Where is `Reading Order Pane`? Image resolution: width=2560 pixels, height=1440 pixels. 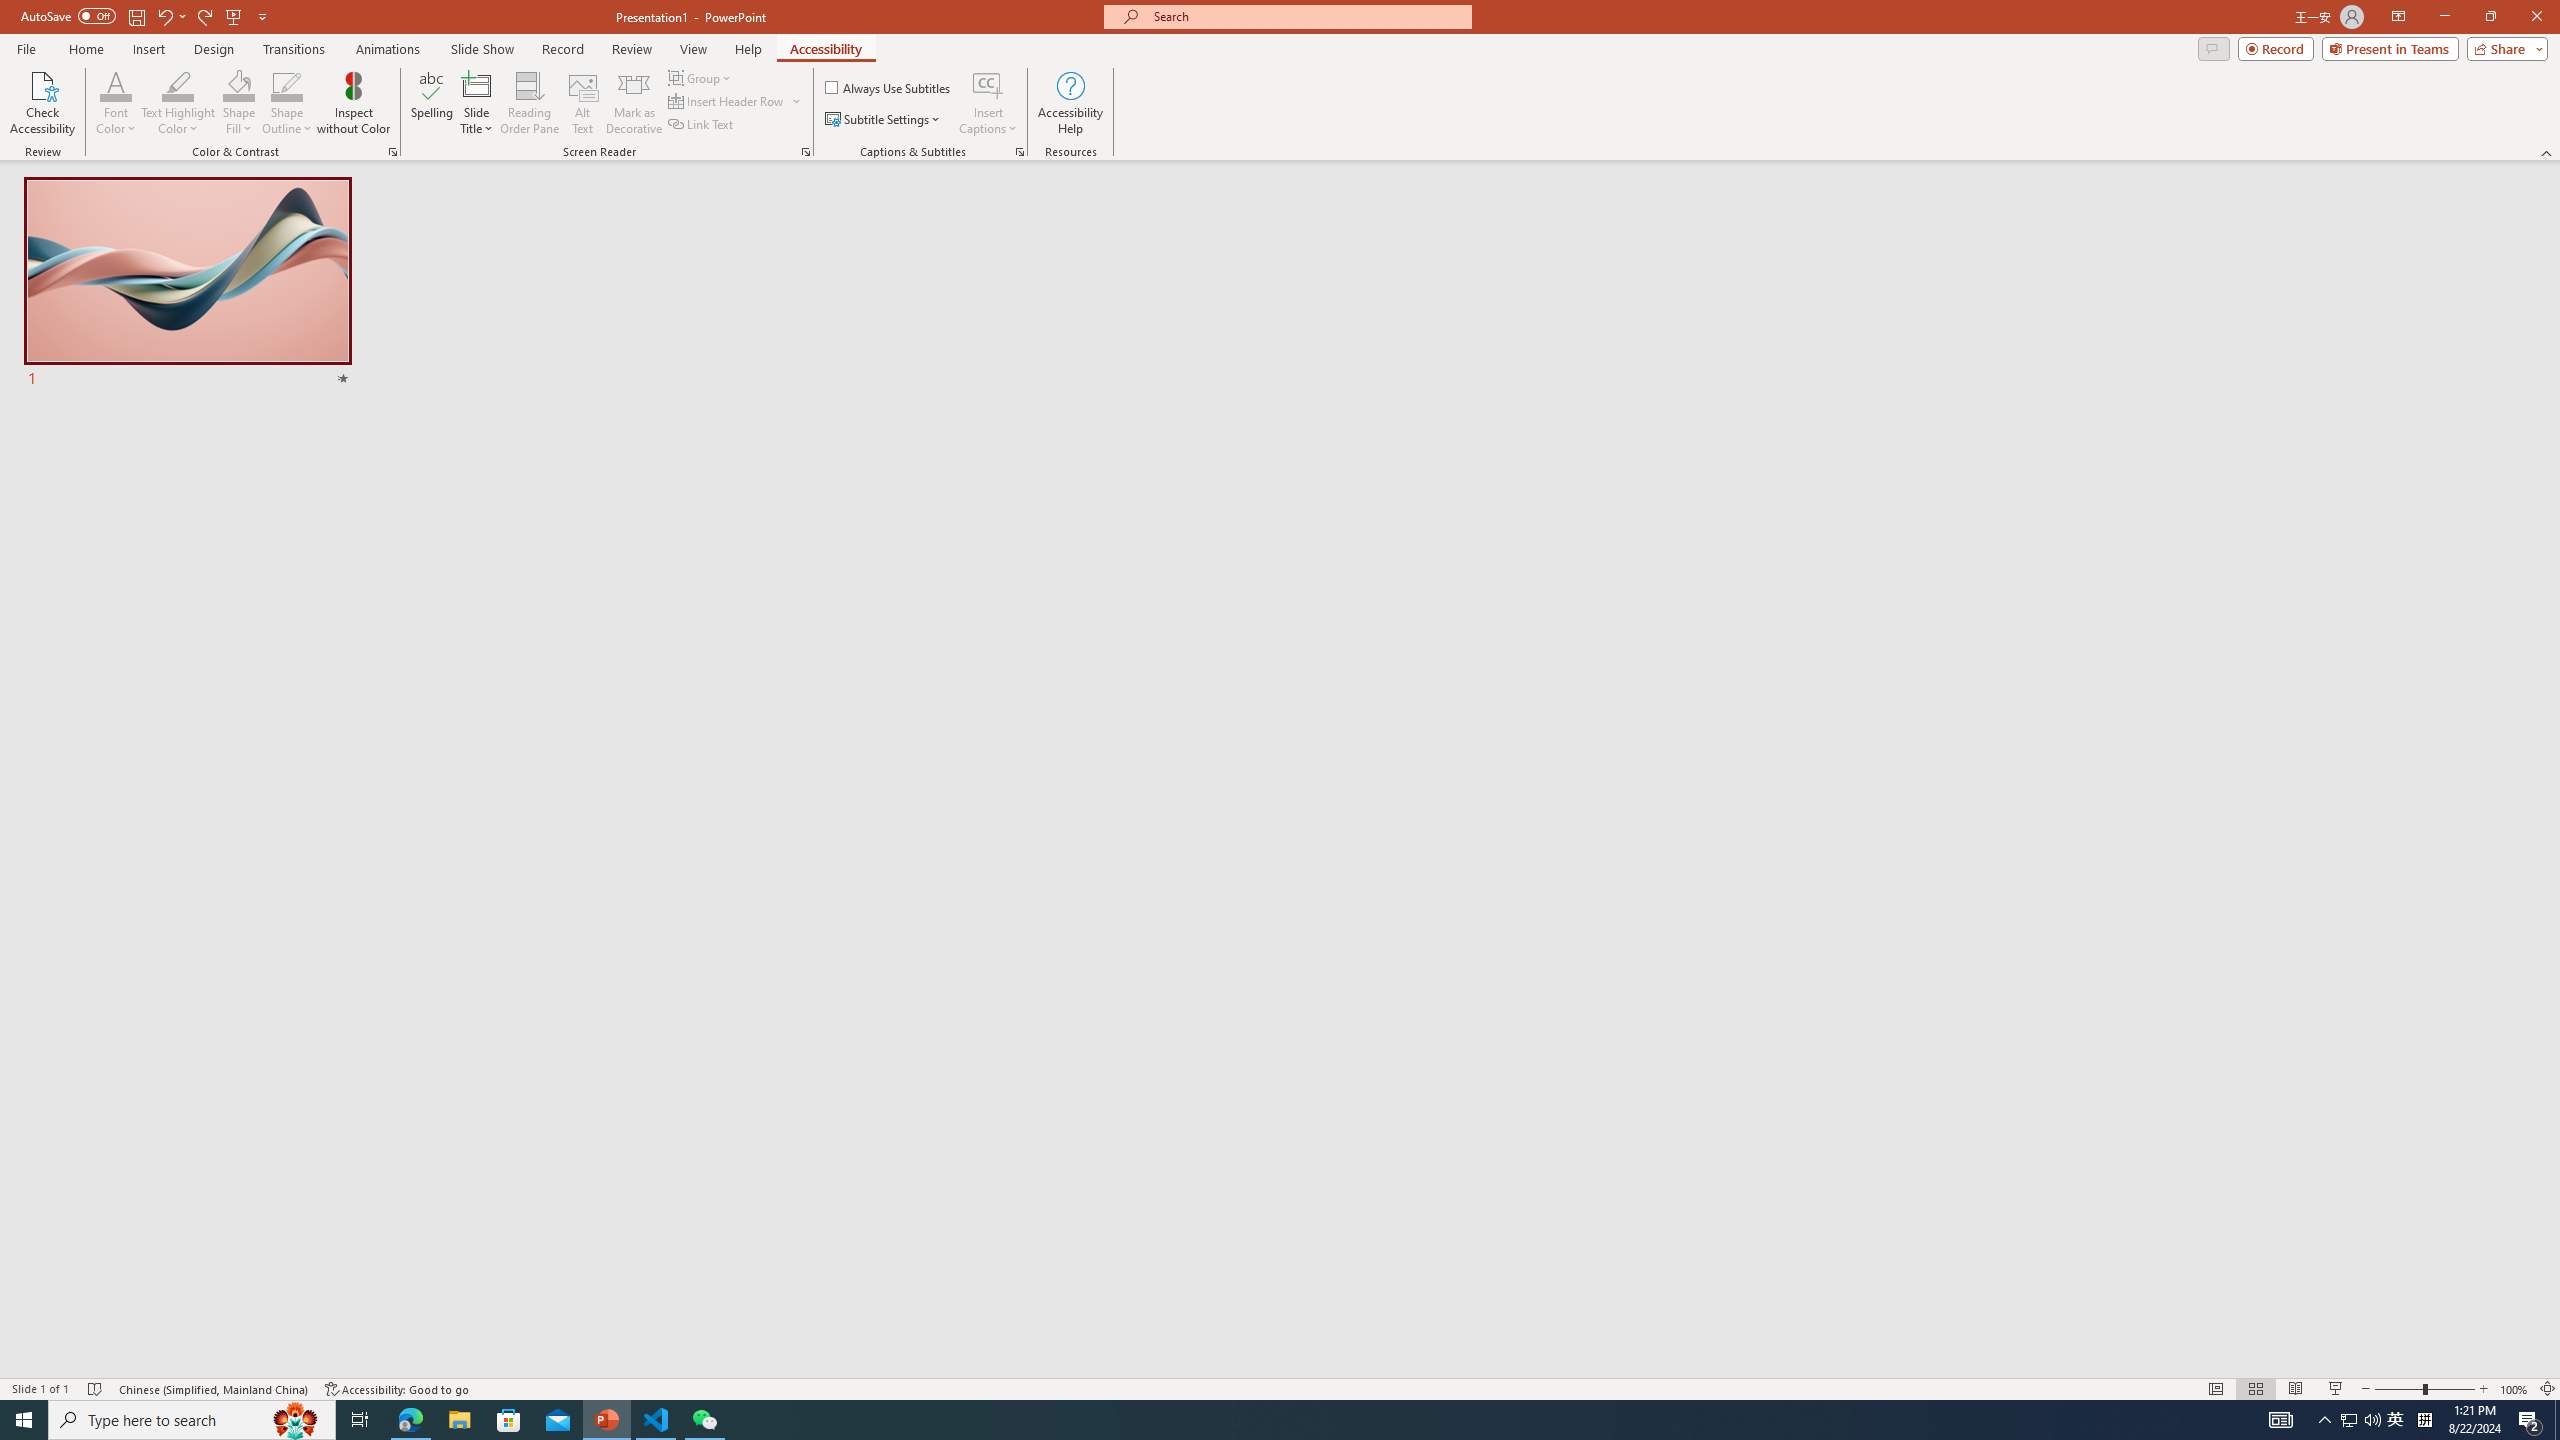 Reading Order Pane is located at coordinates (531, 103).